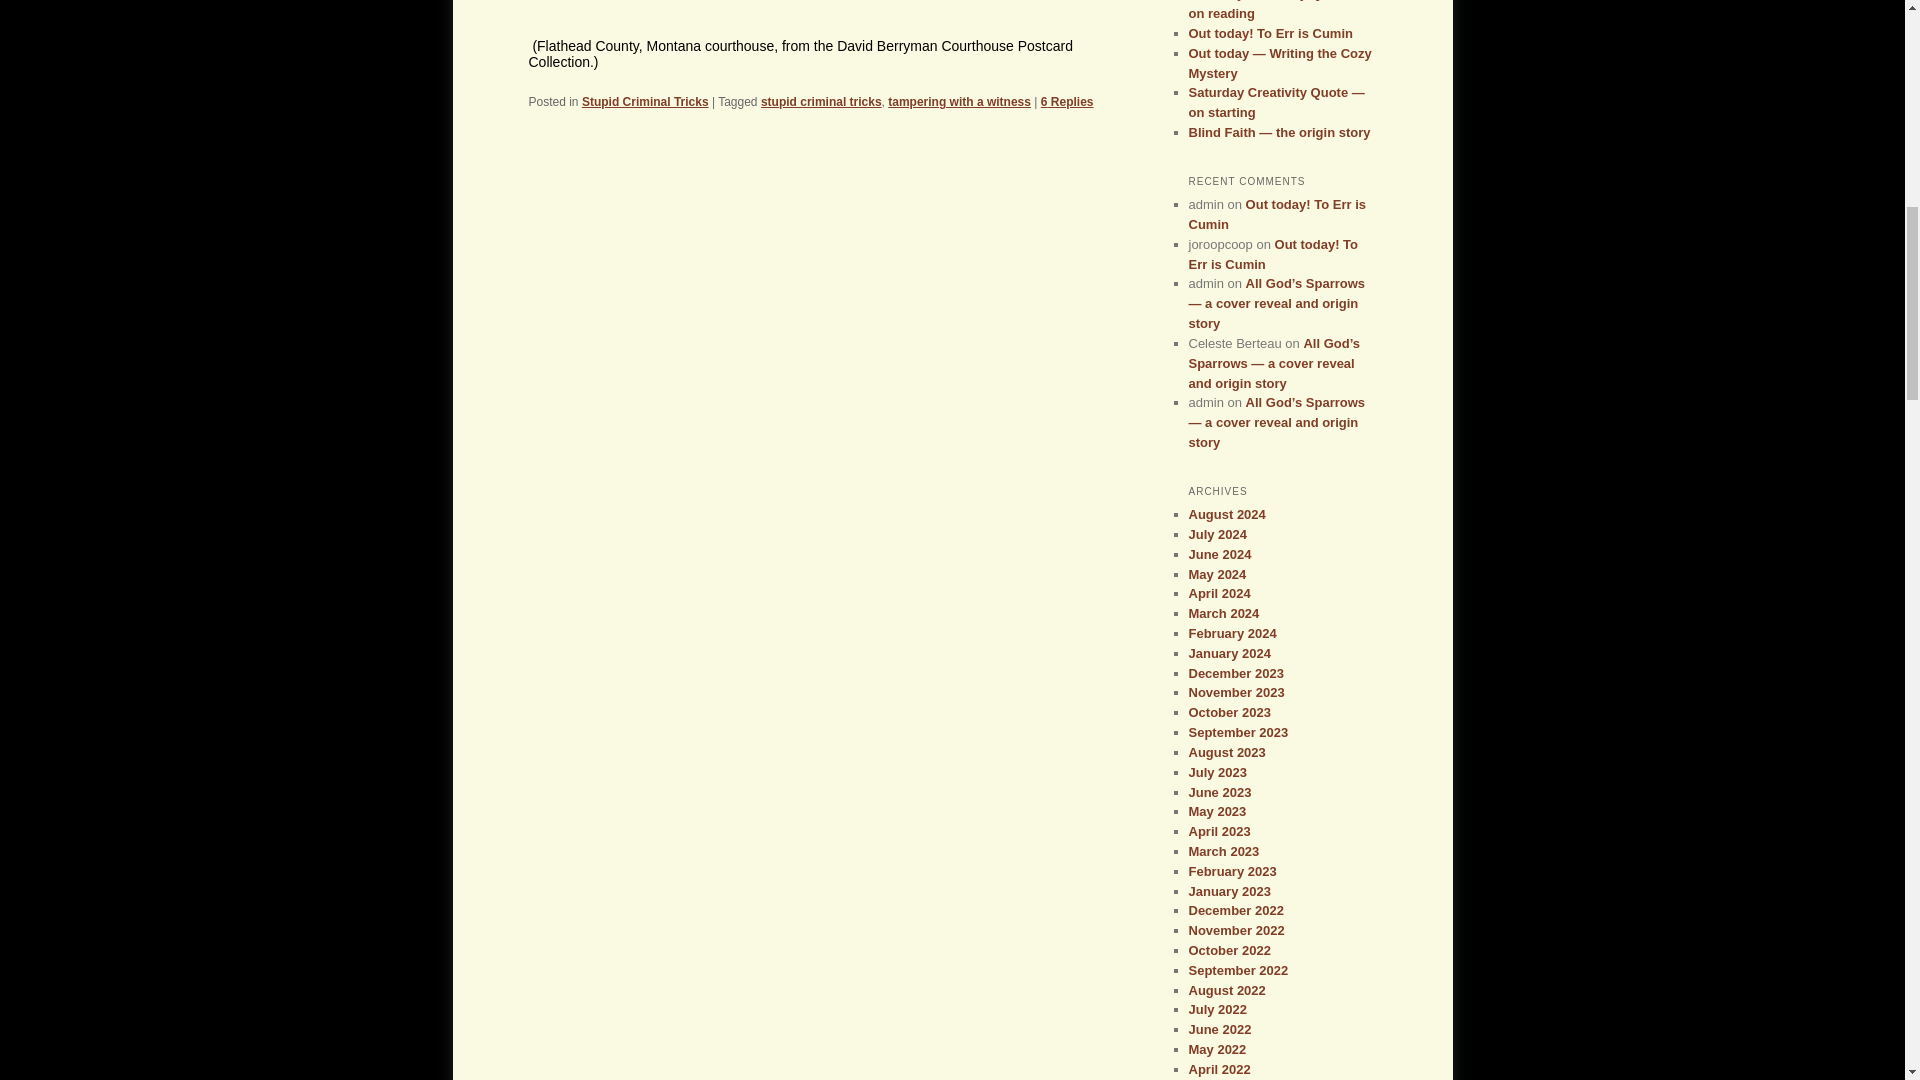 Image resolution: width=1920 pixels, height=1080 pixels. I want to click on tampering with a witness, so click(959, 102).